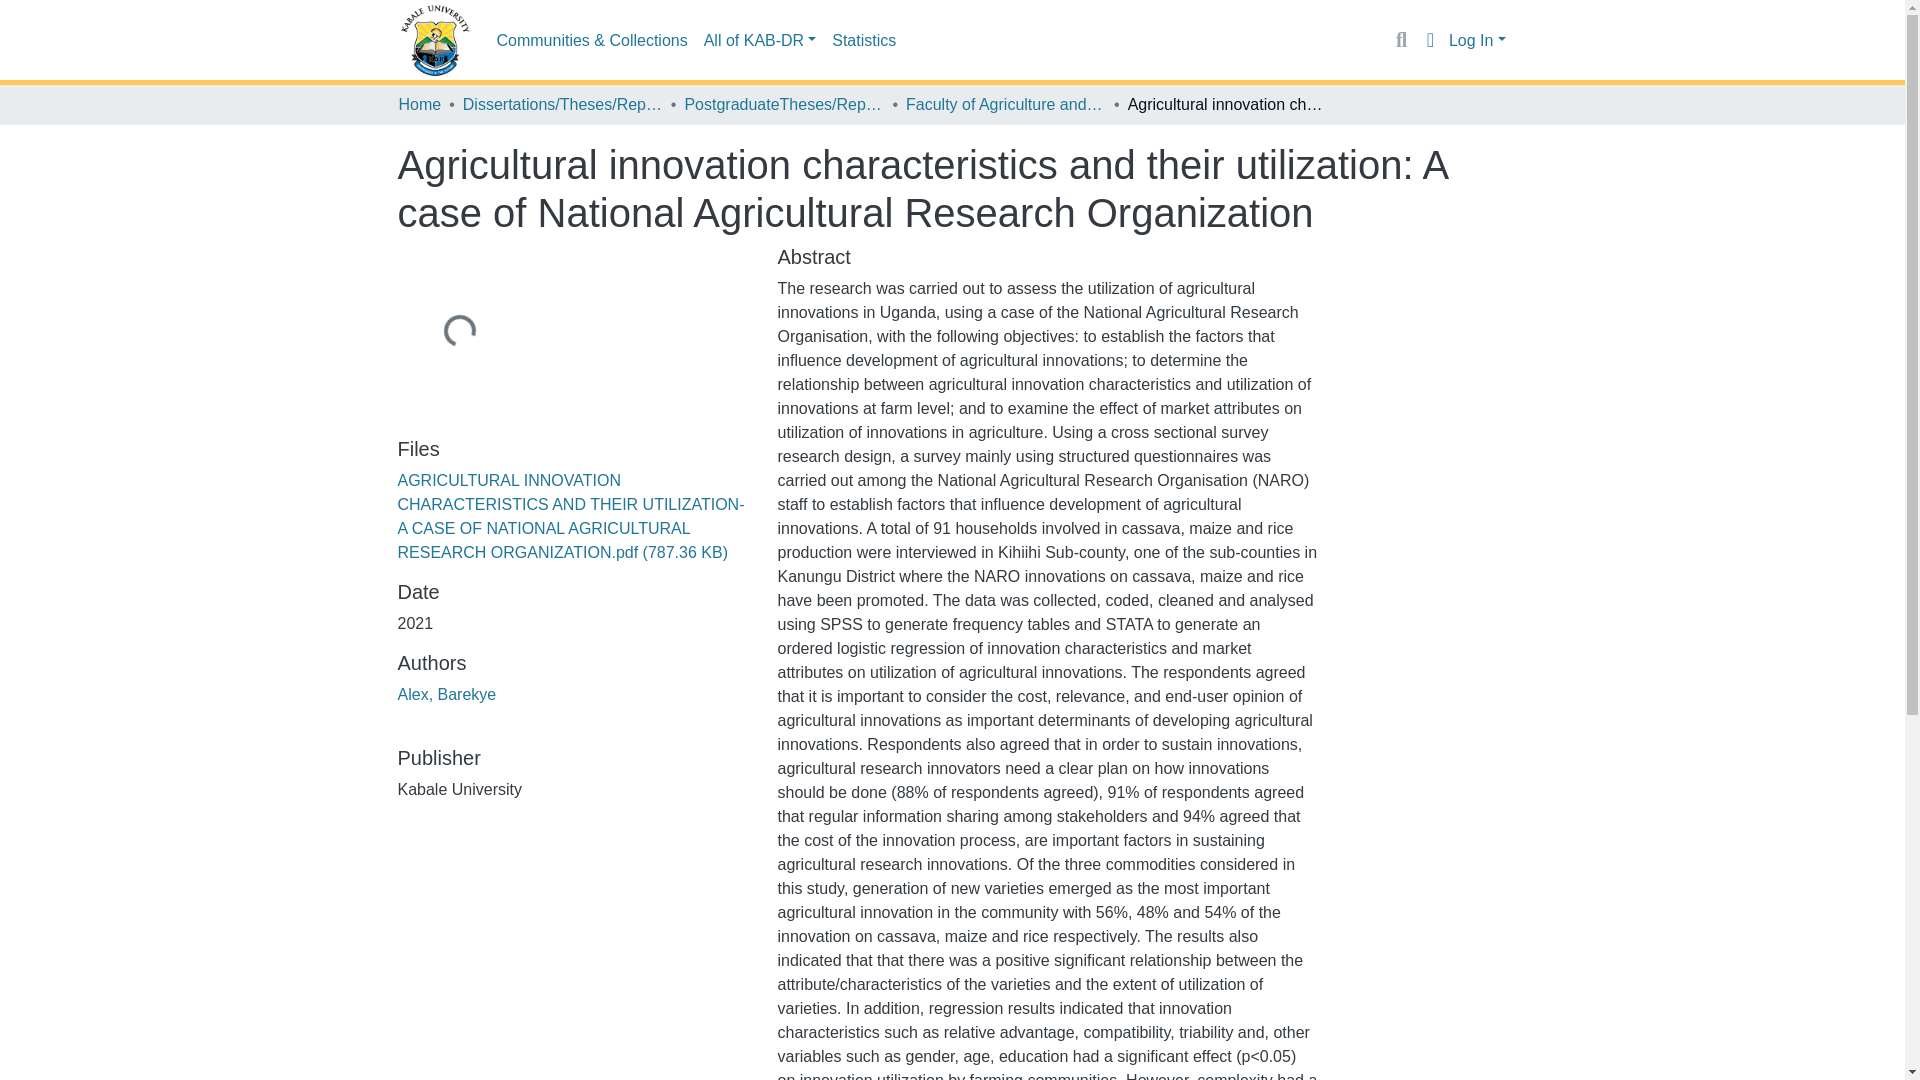 This screenshot has height=1080, width=1920. Describe the element at coordinates (760, 40) in the screenshot. I see `All of KAB-DR` at that location.